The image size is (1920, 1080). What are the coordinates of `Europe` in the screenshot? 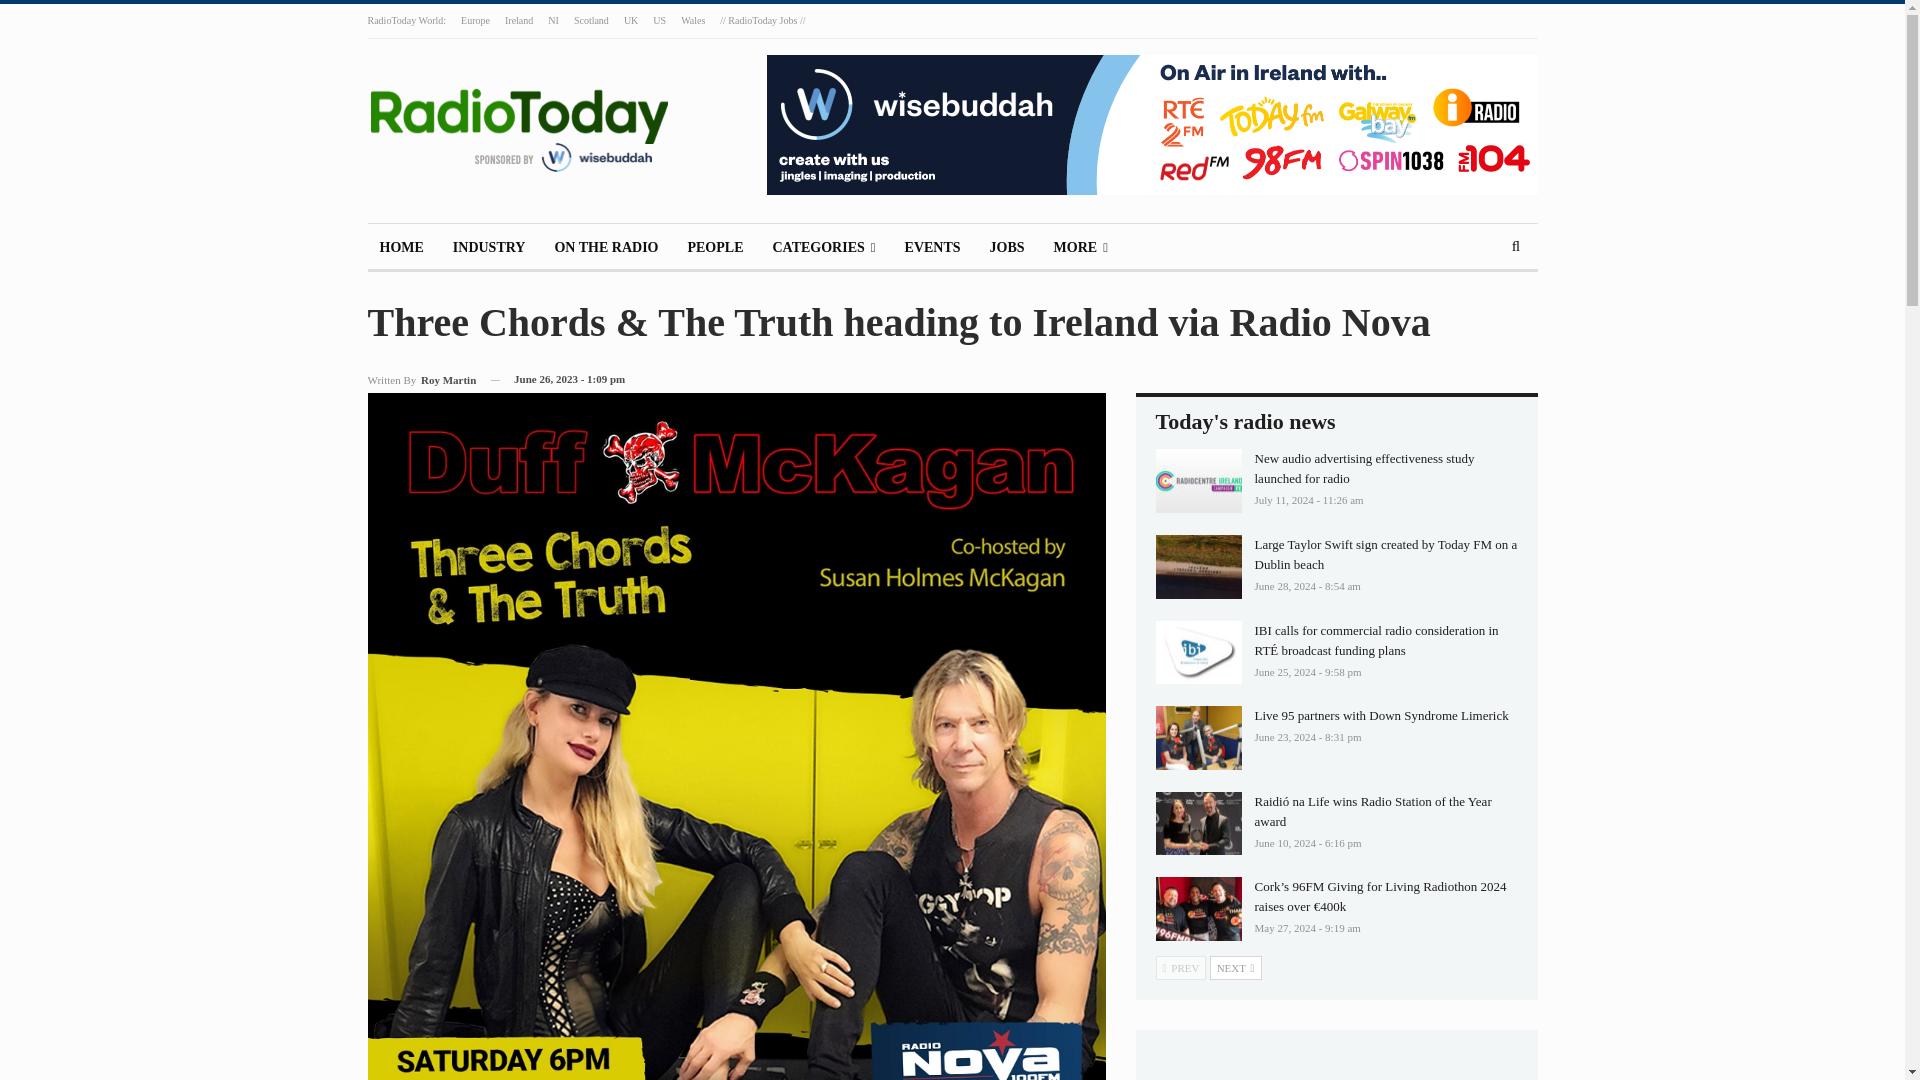 It's located at (474, 20).